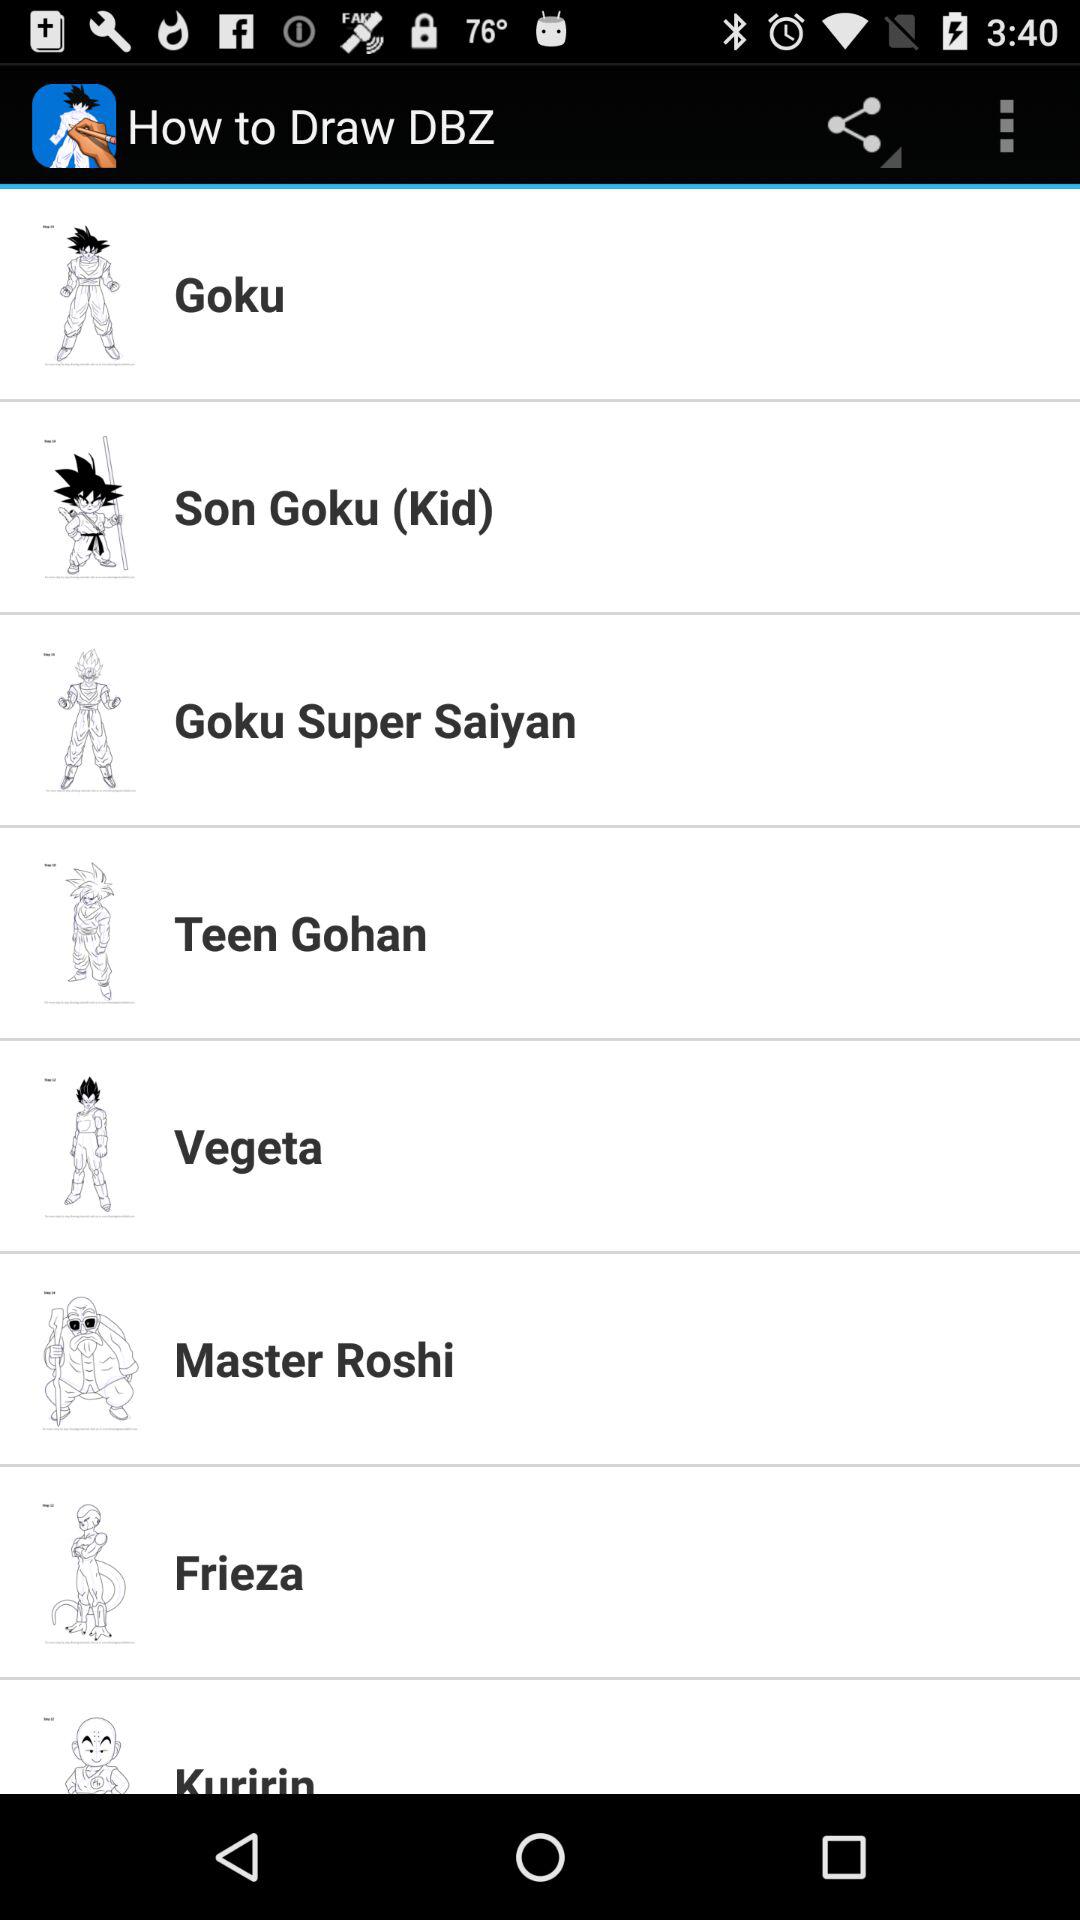  Describe the element at coordinates (615, 1145) in the screenshot. I see `launch item above master roshi` at that location.